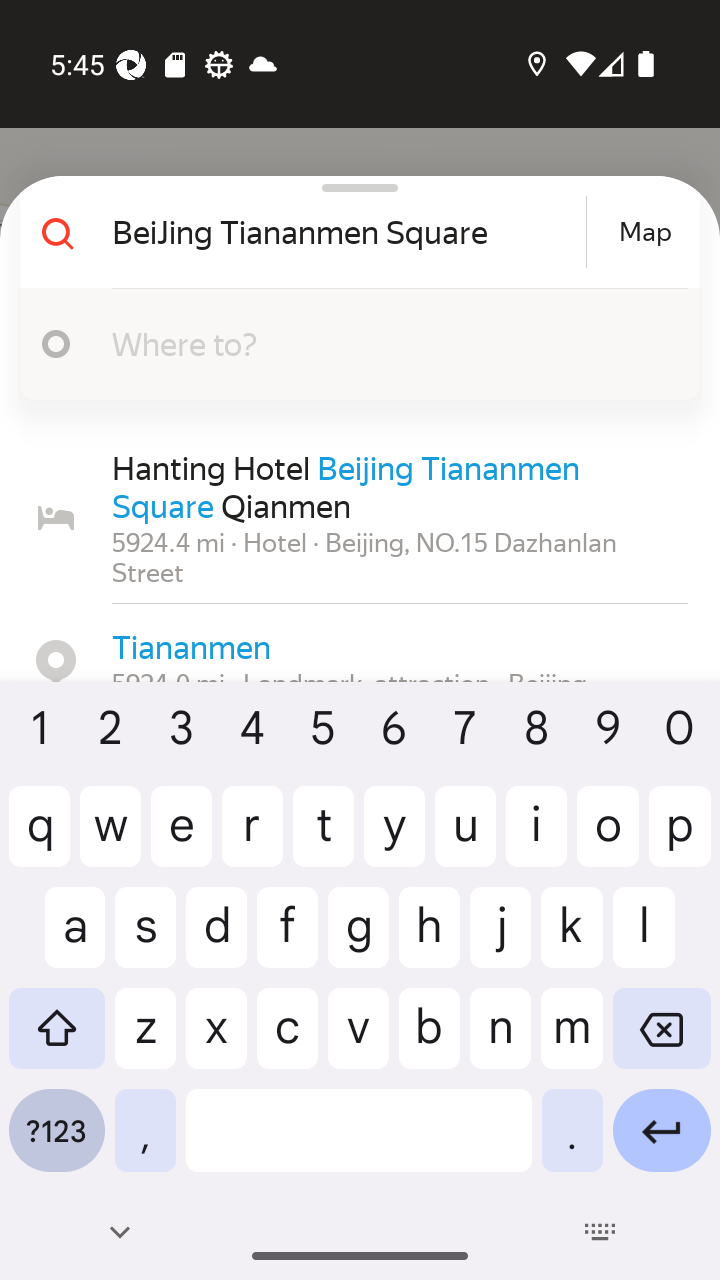 Image resolution: width=720 pixels, height=1280 pixels. What do you see at coordinates (645, 232) in the screenshot?
I see `Map` at bounding box center [645, 232].